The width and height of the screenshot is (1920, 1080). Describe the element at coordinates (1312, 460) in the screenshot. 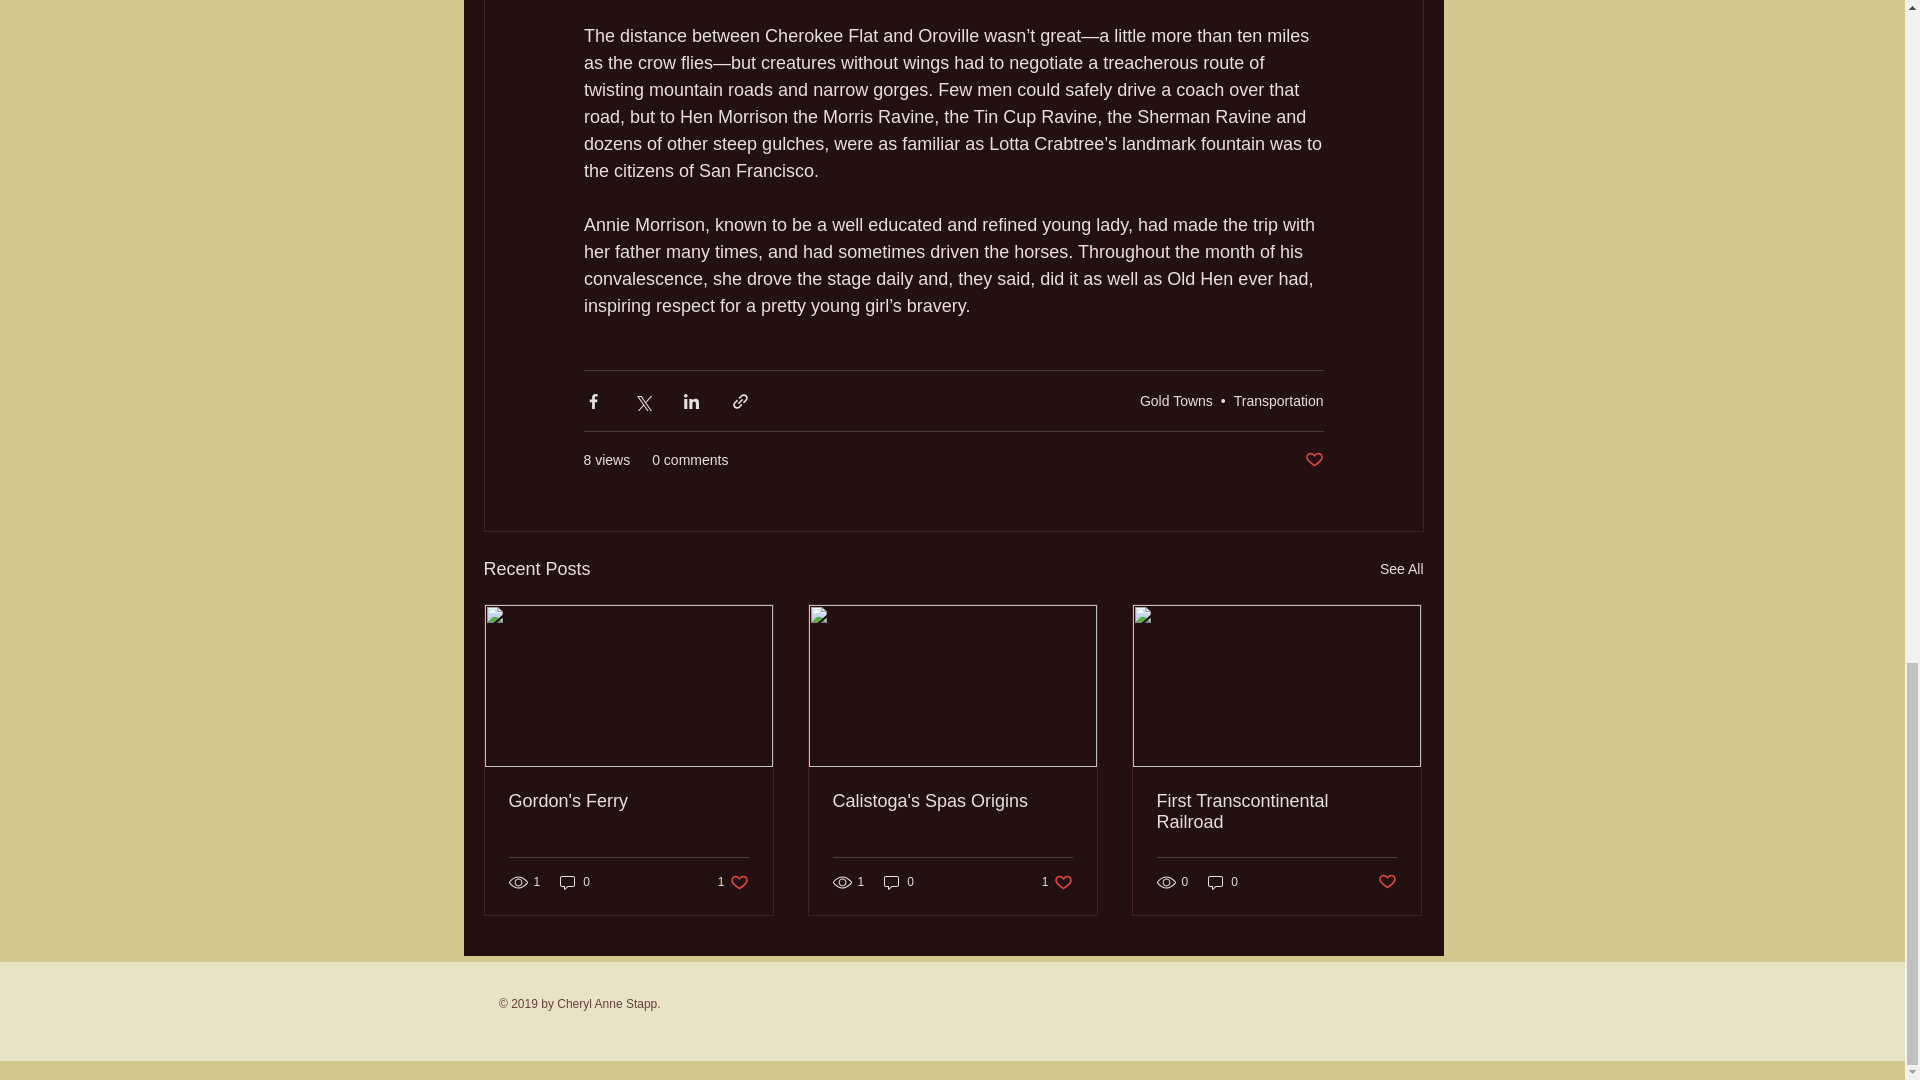

I see `Post not marked as liked` at that location.